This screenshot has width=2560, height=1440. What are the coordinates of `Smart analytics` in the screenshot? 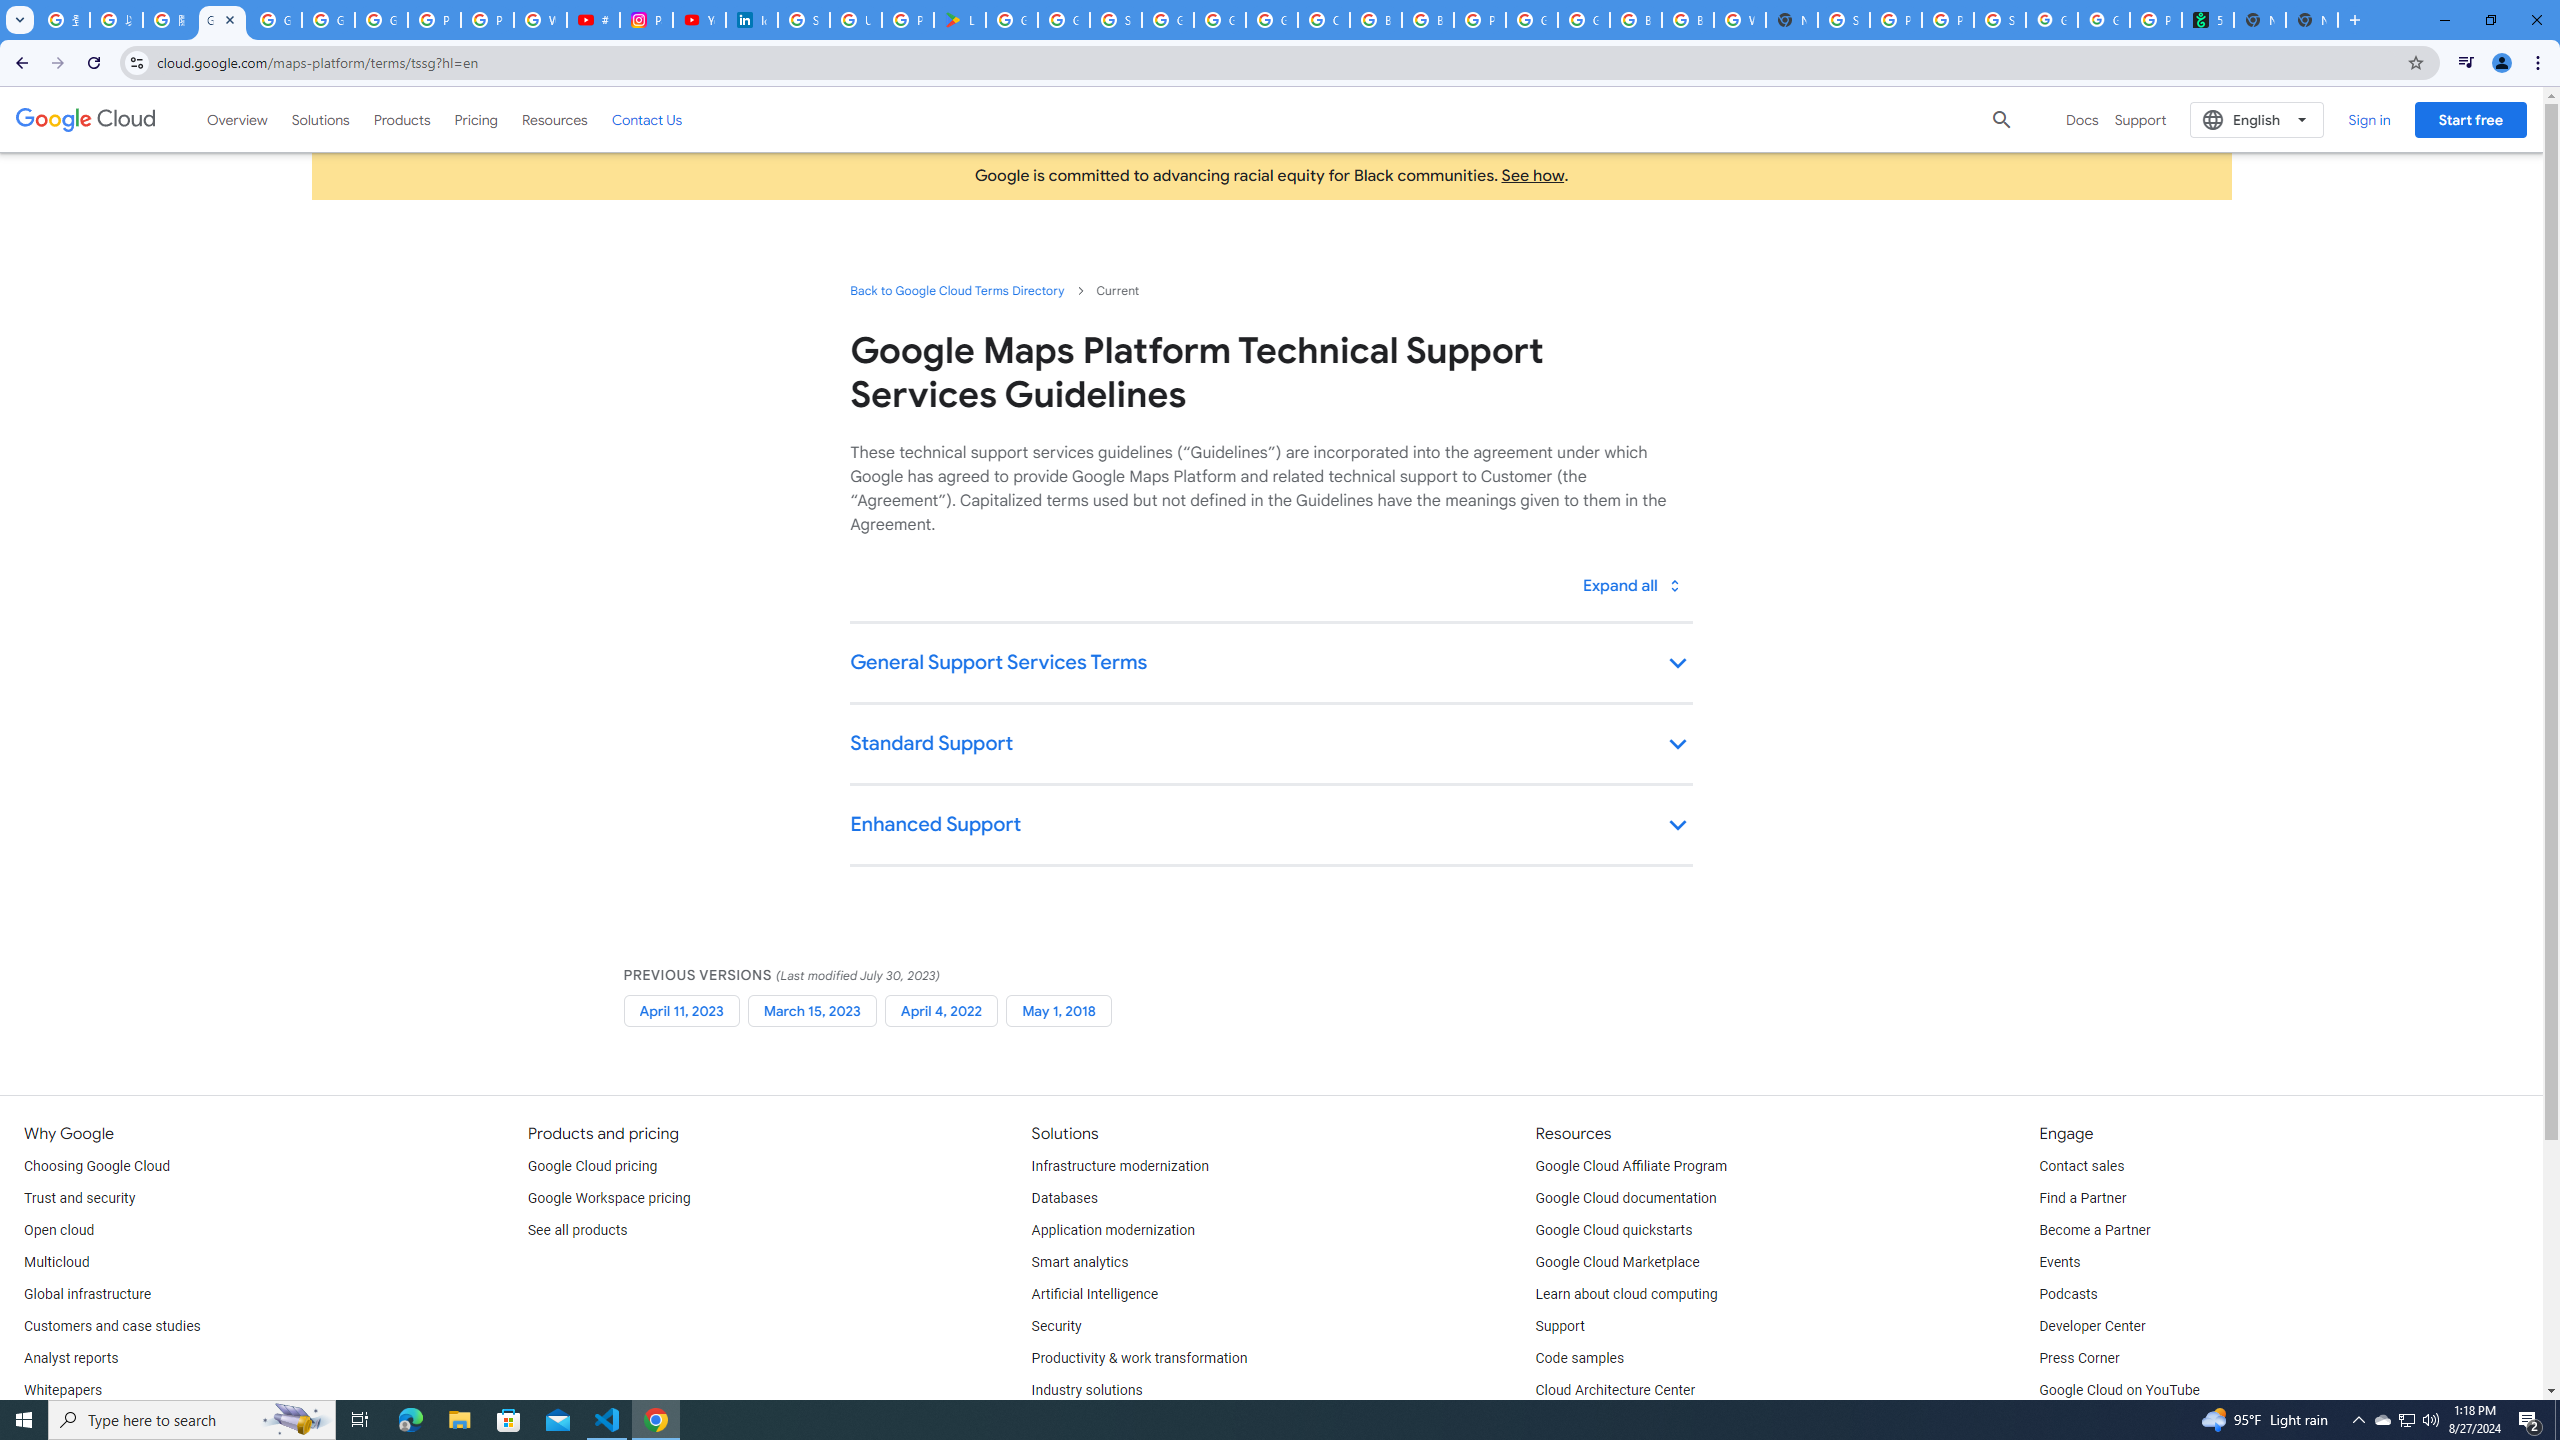 It's located at (1080, 1262).